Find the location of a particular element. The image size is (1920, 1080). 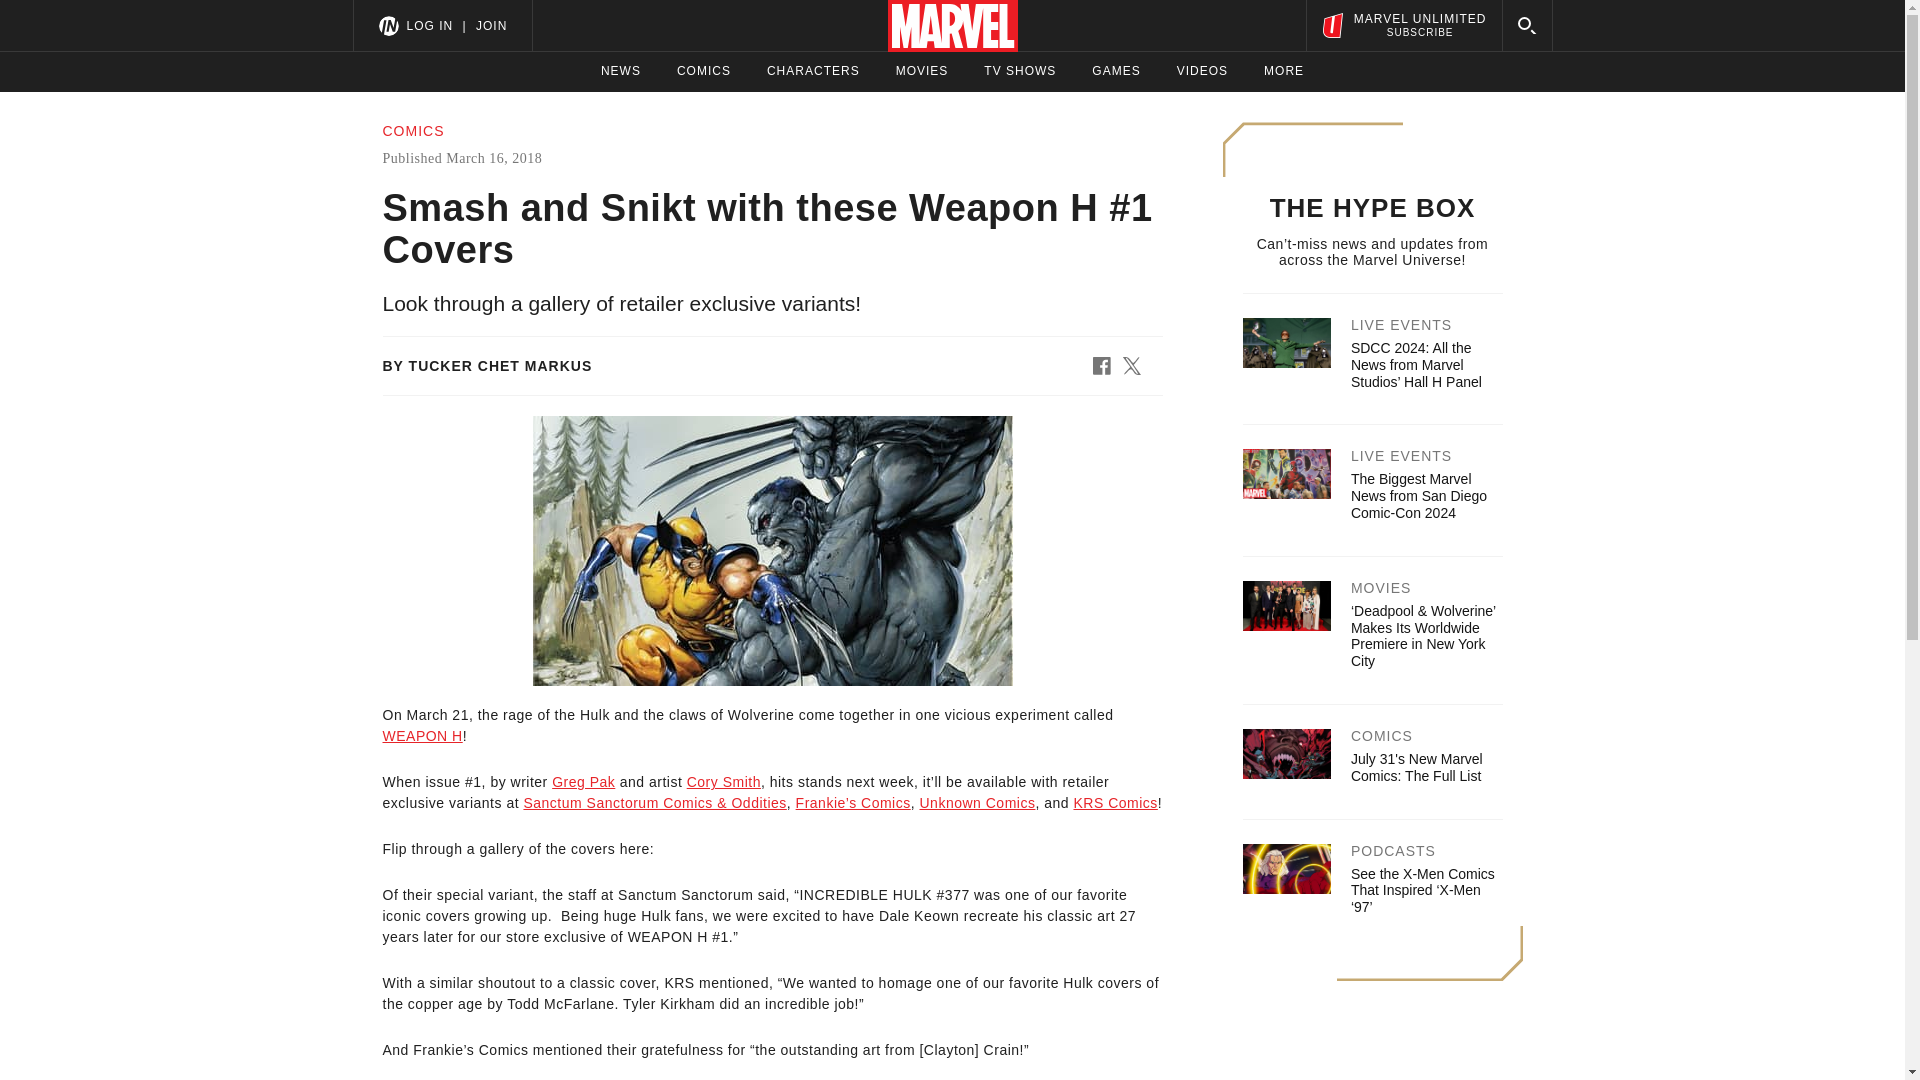

NEWS is located at coordinates (1418, 495).